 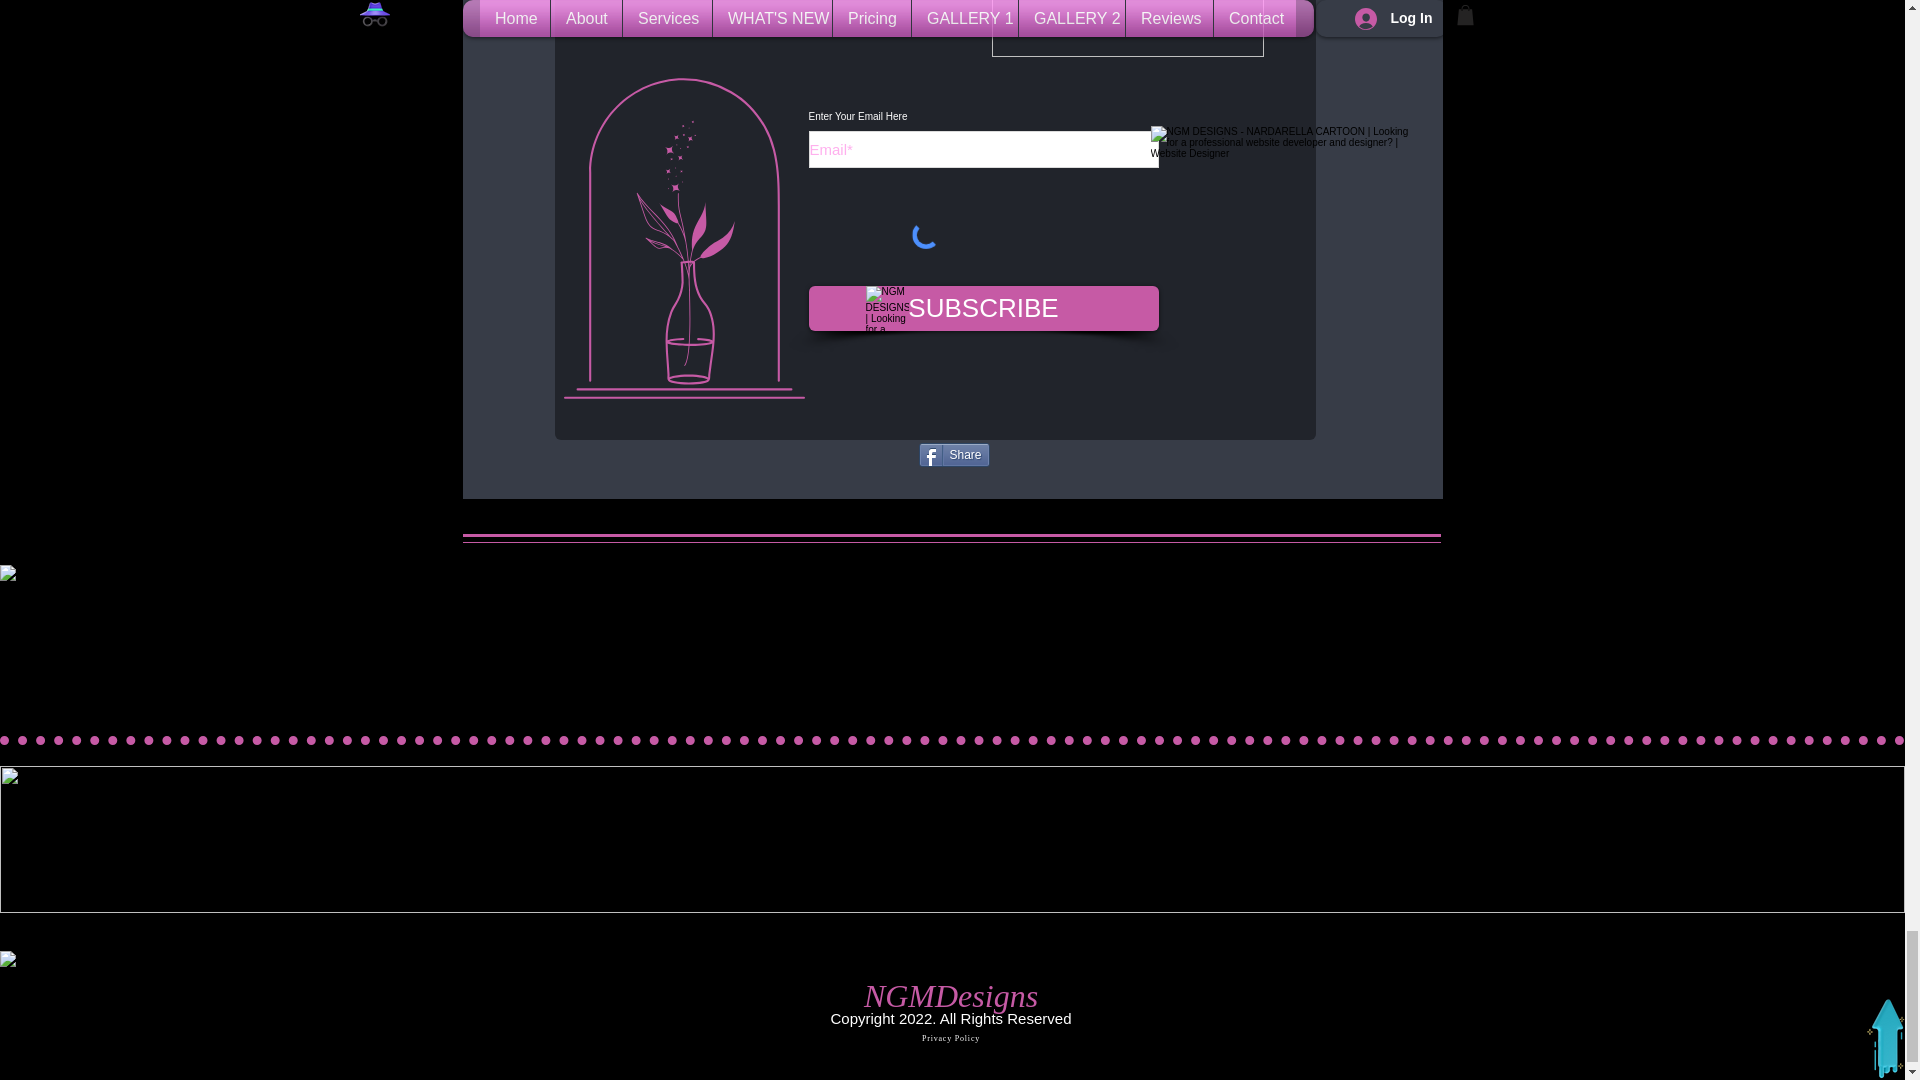 What do you see at coordinates (862, 454) in the screenshot?
I see `Twitter Follow` at bounding box center [862, 454].